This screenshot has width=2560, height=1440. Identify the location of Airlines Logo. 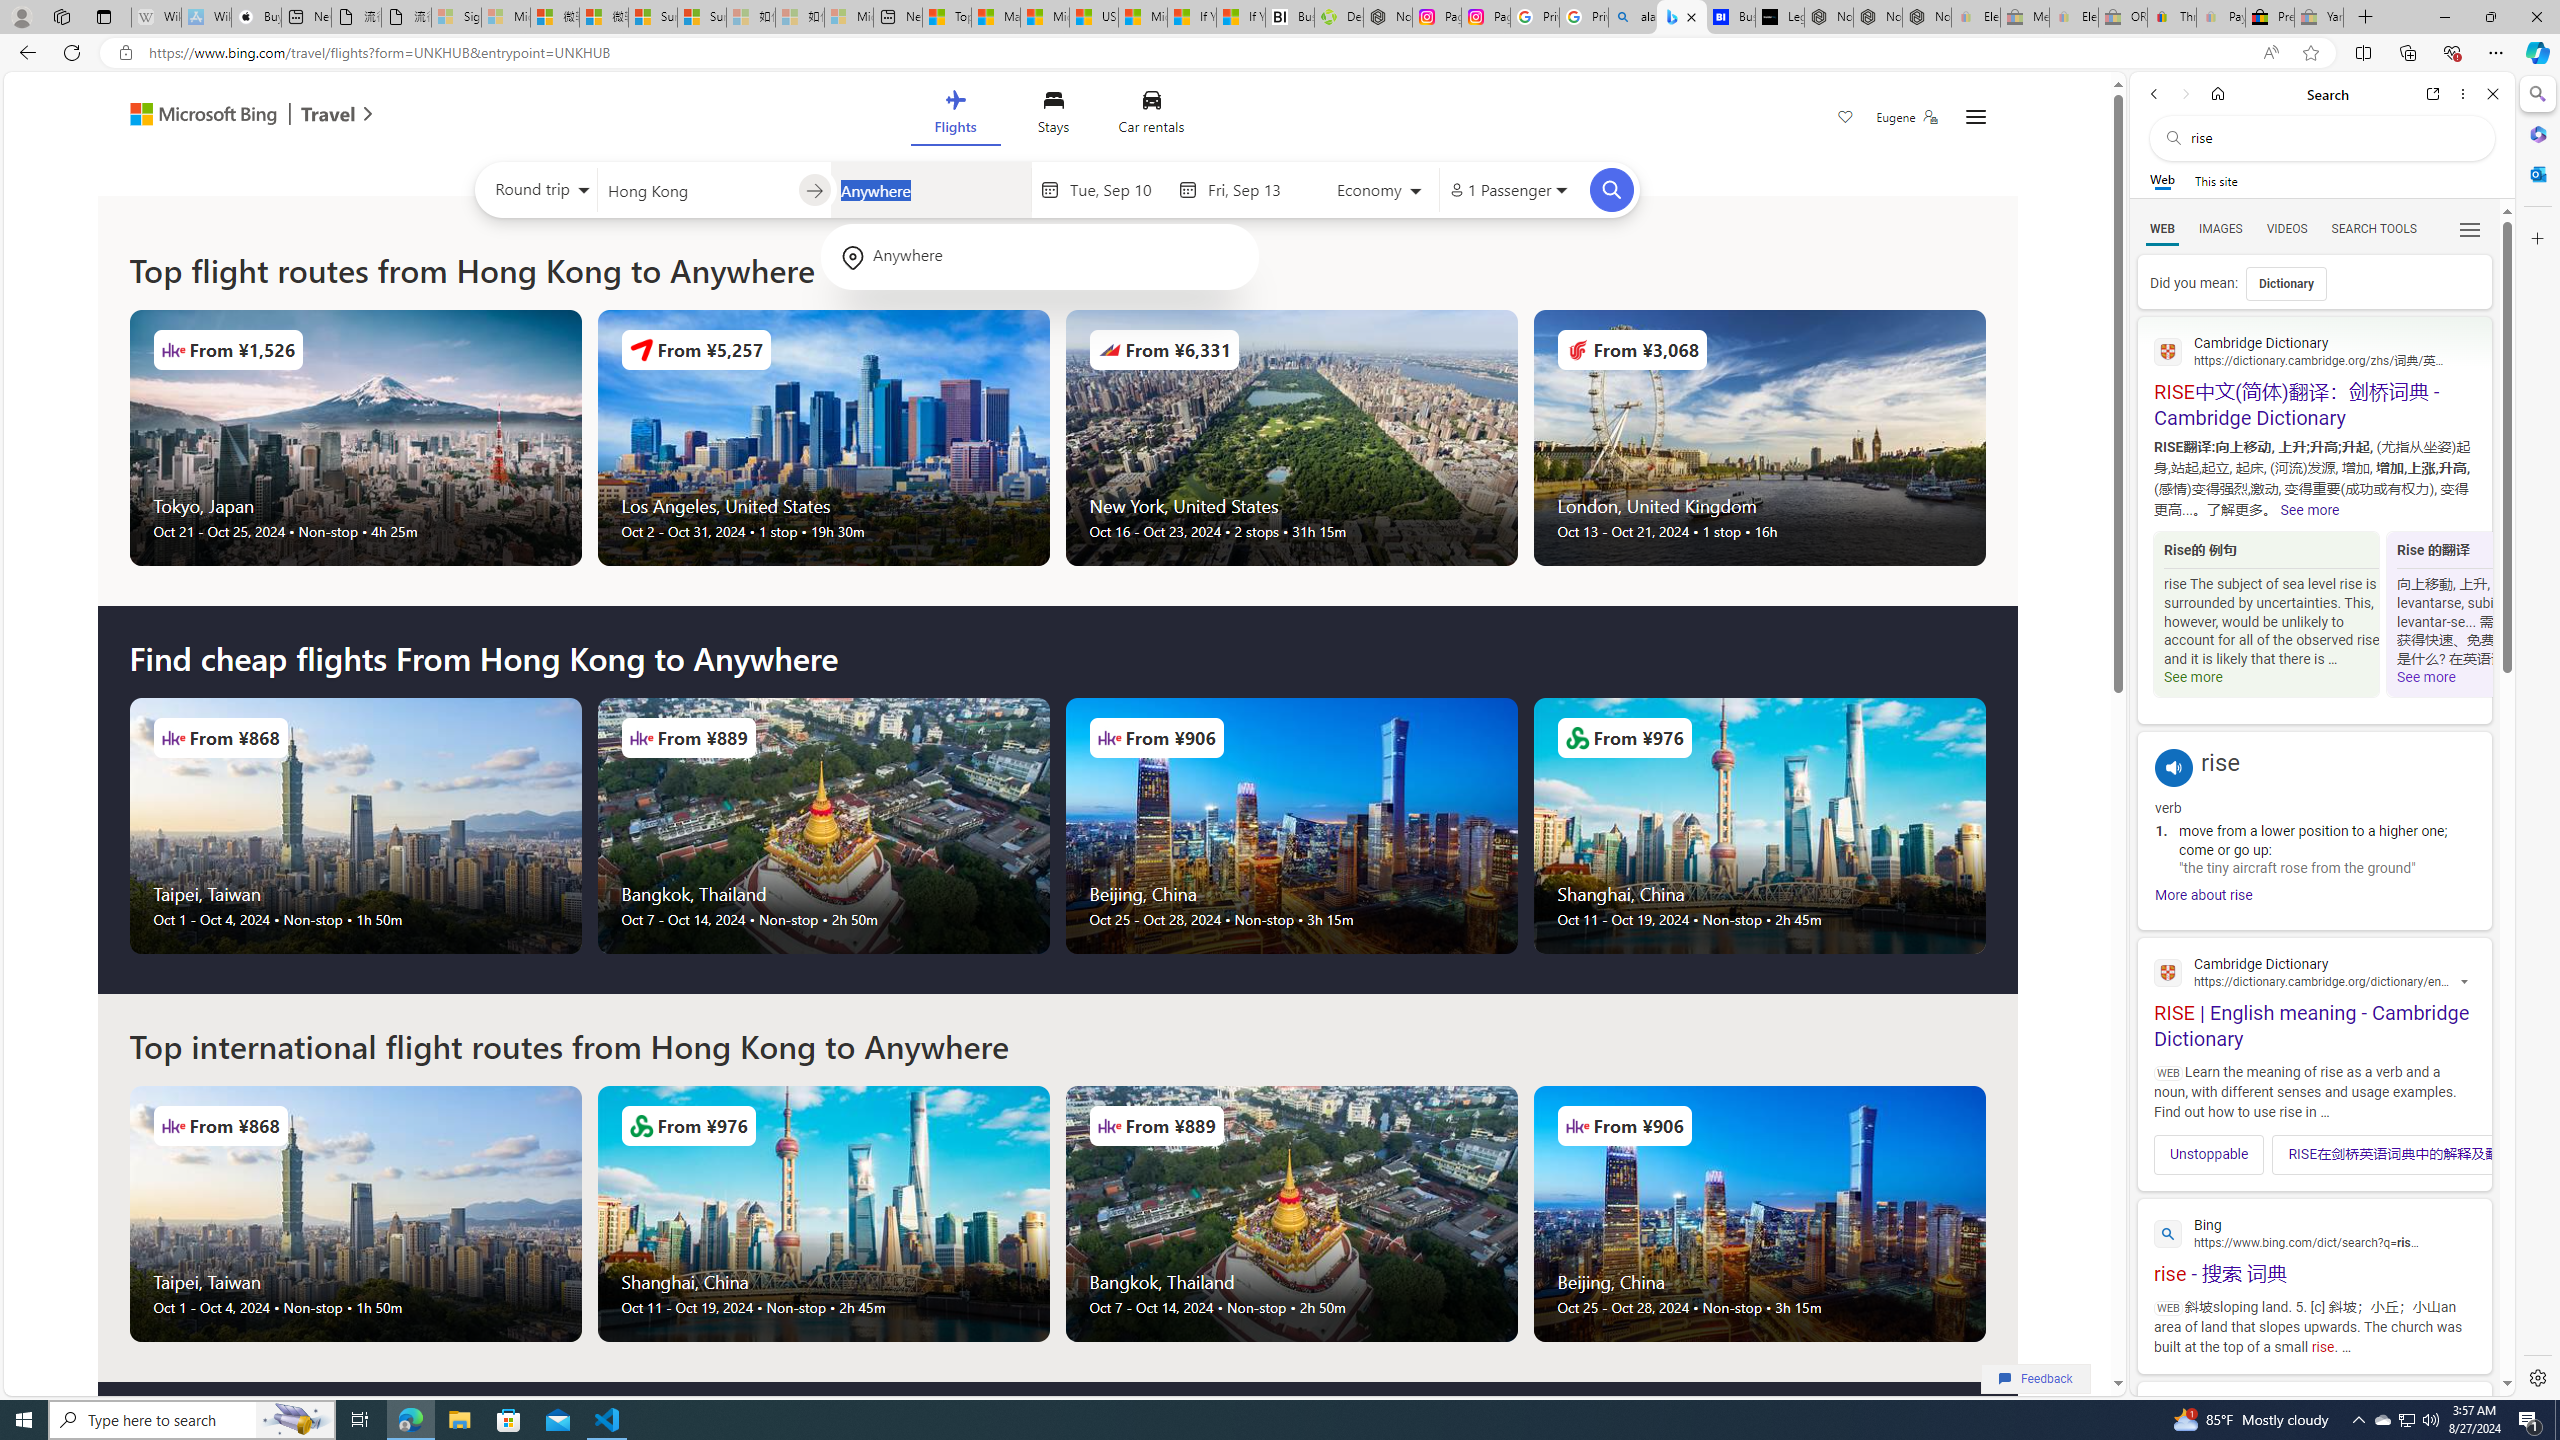
(1576, 1126).